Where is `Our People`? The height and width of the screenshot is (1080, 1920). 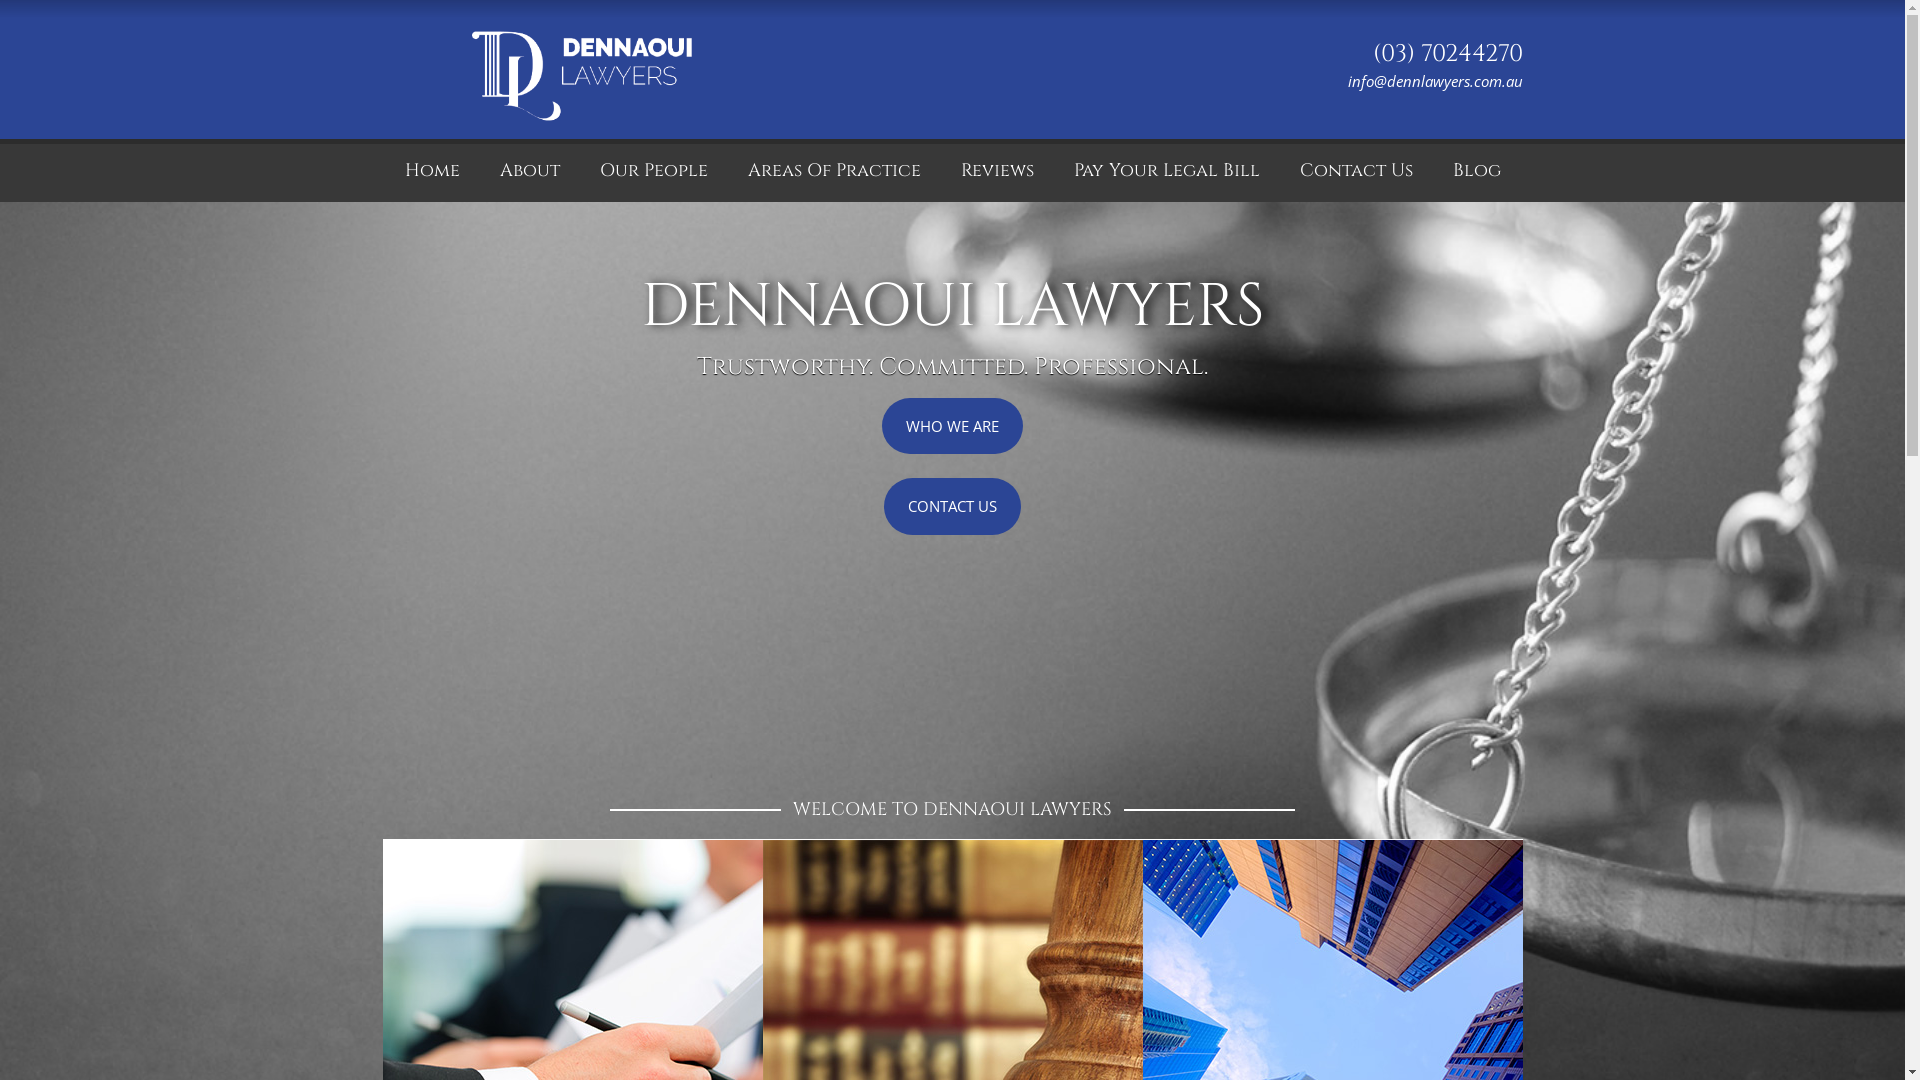 Our People is located at coordinates (654, 170).